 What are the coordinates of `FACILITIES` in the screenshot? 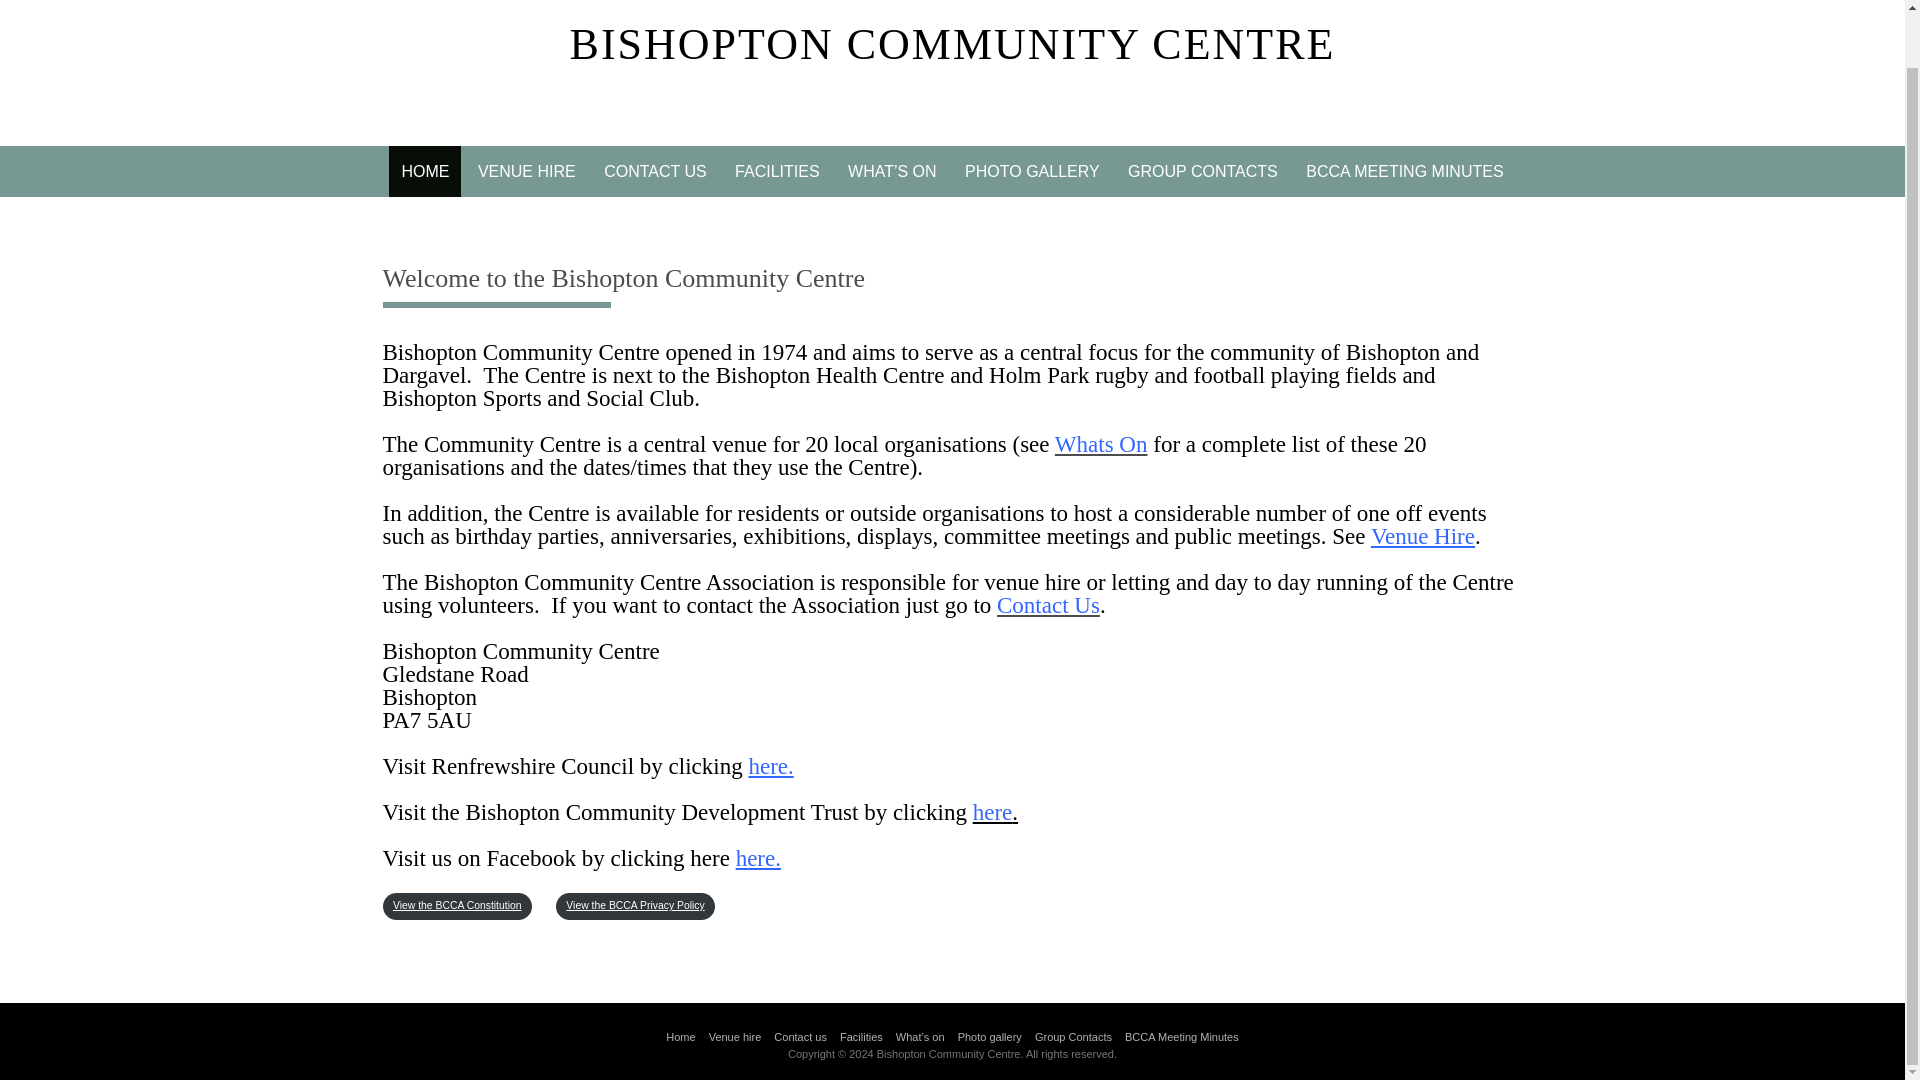 It's located at (777, 170).